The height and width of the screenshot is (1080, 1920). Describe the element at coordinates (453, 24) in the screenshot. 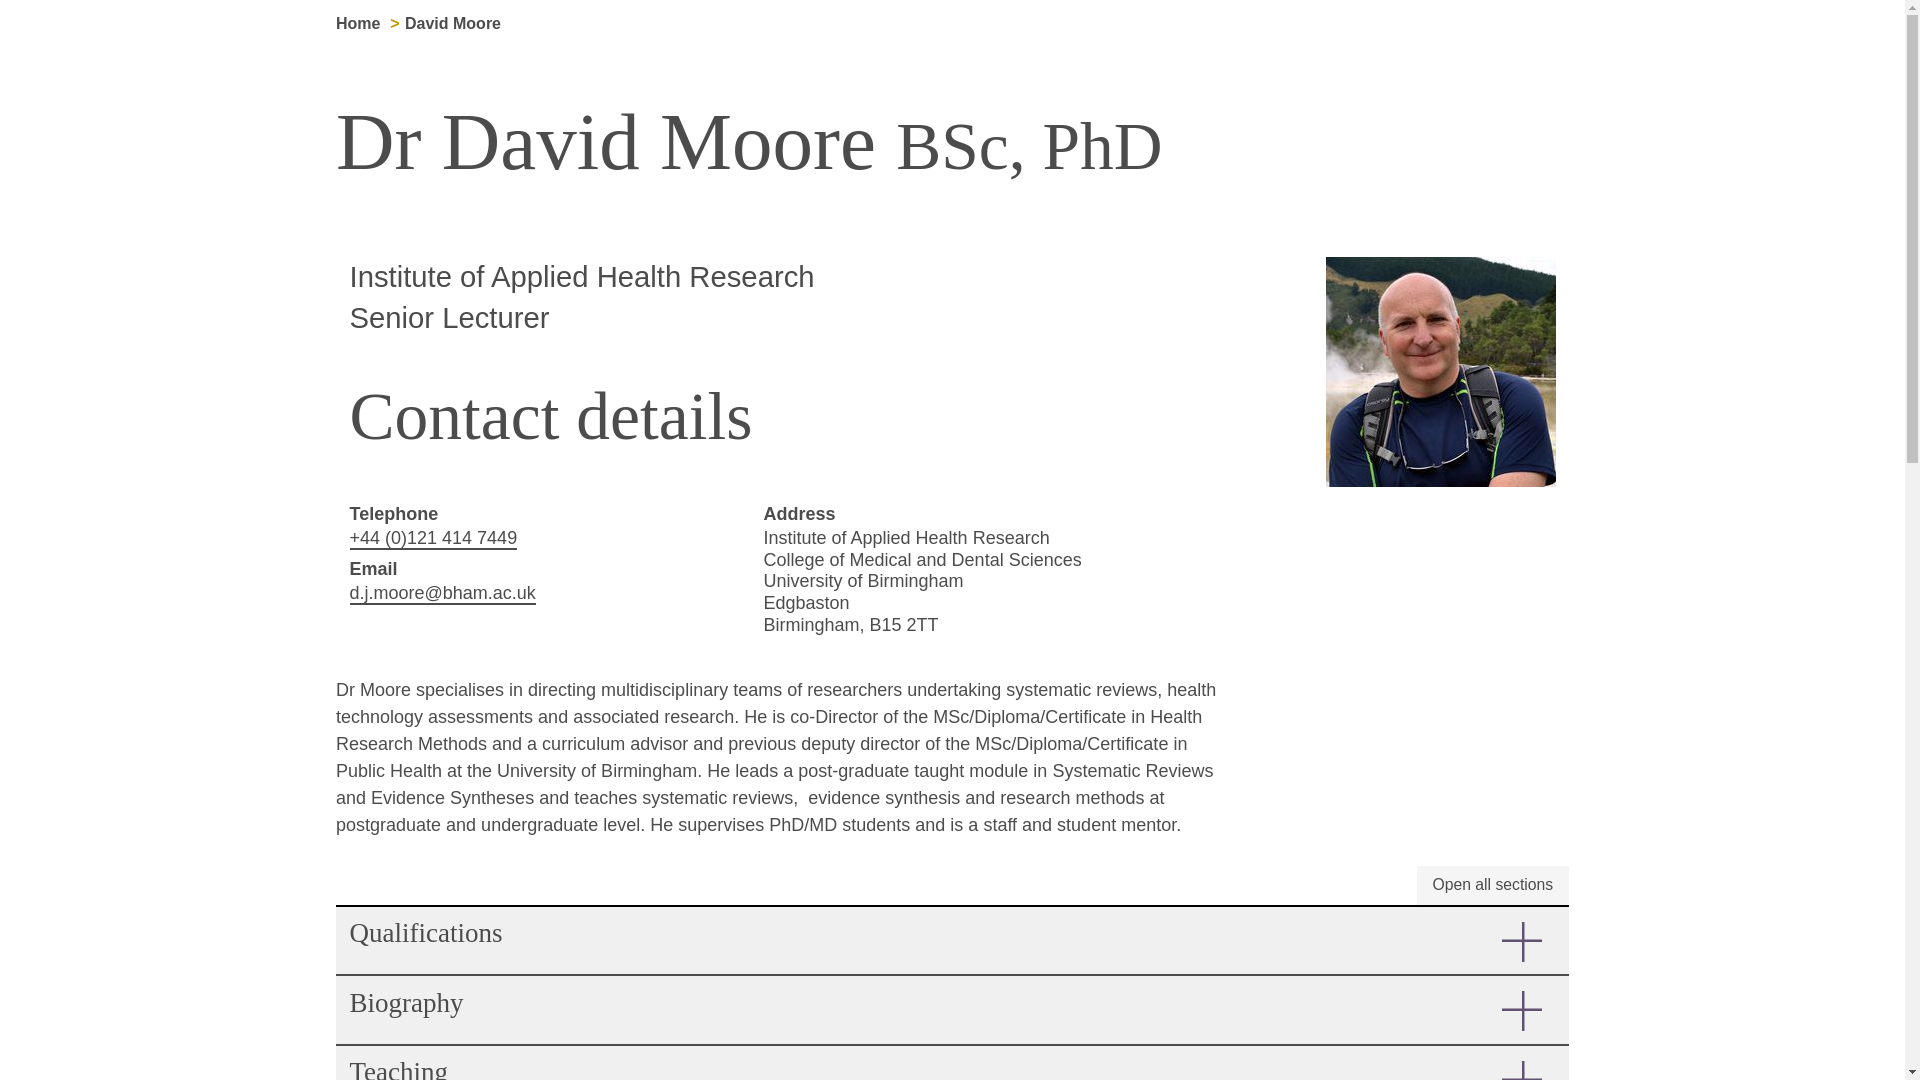

I see `David Moore` at that location.